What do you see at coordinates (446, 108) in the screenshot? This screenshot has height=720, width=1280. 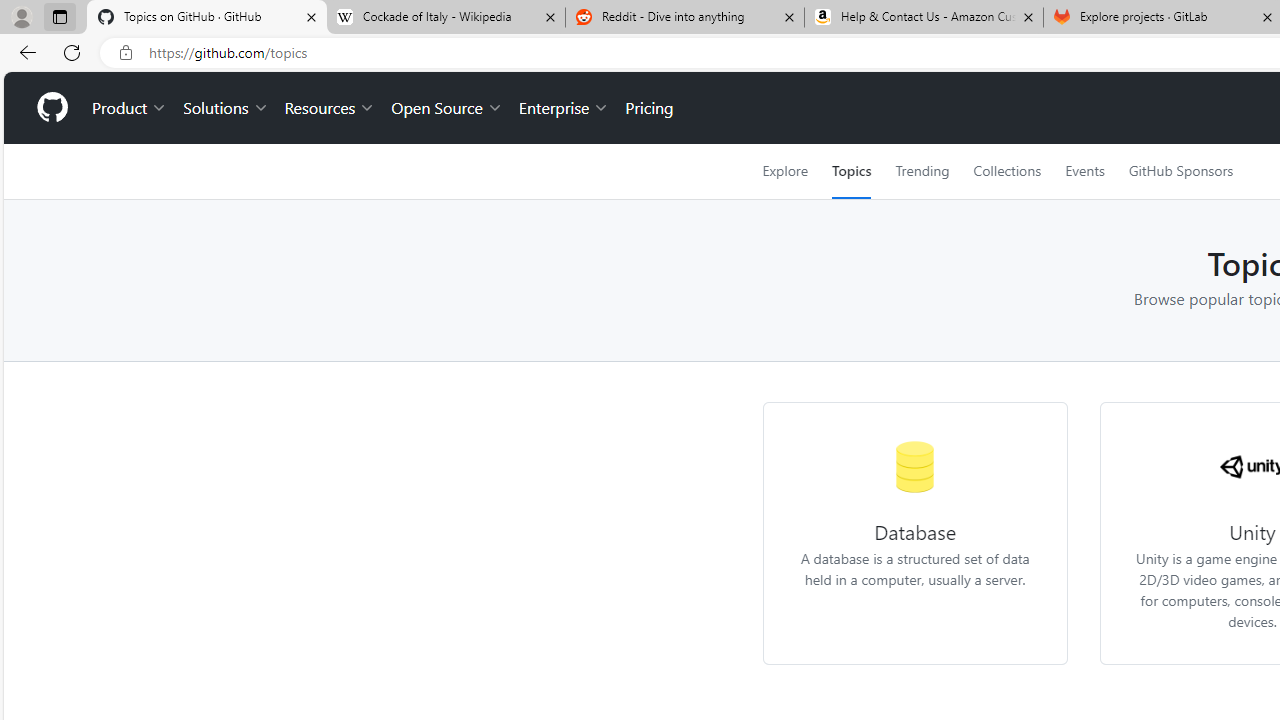 I see `Open Source` at bounding box center [446, 108].